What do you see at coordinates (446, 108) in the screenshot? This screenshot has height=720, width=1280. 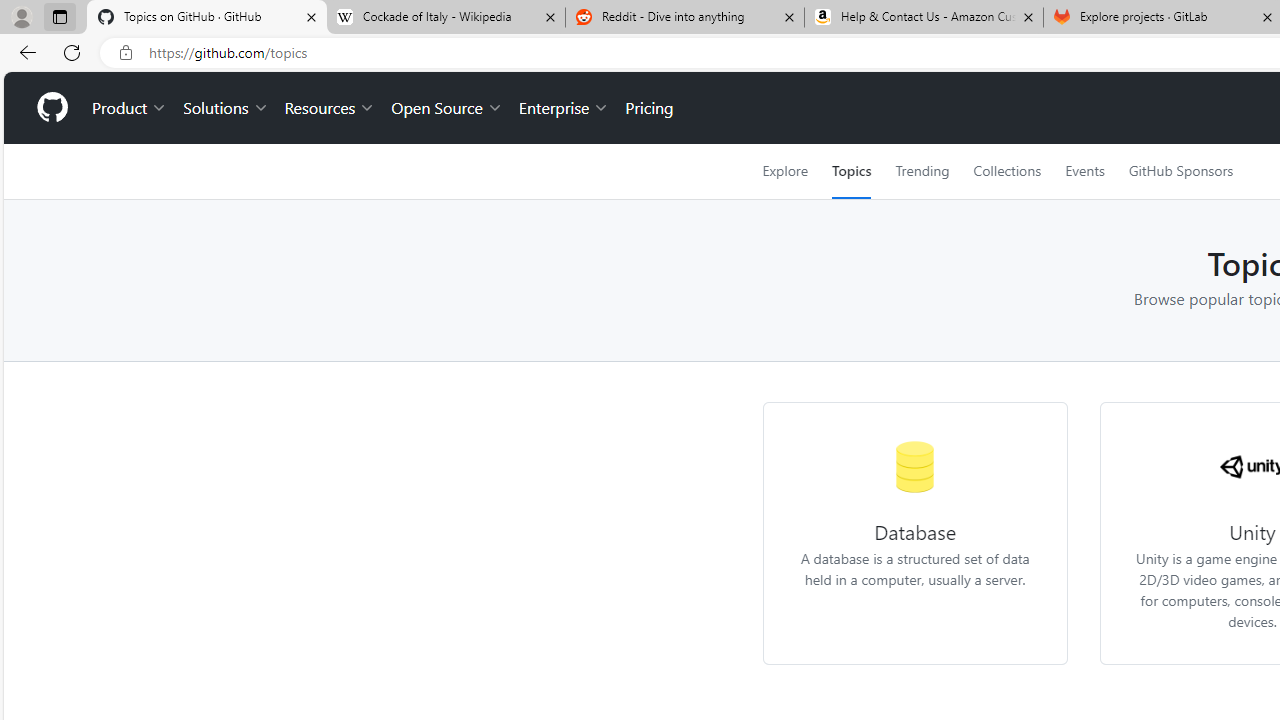 I see `Open Source` at bounding box center [446, 108].